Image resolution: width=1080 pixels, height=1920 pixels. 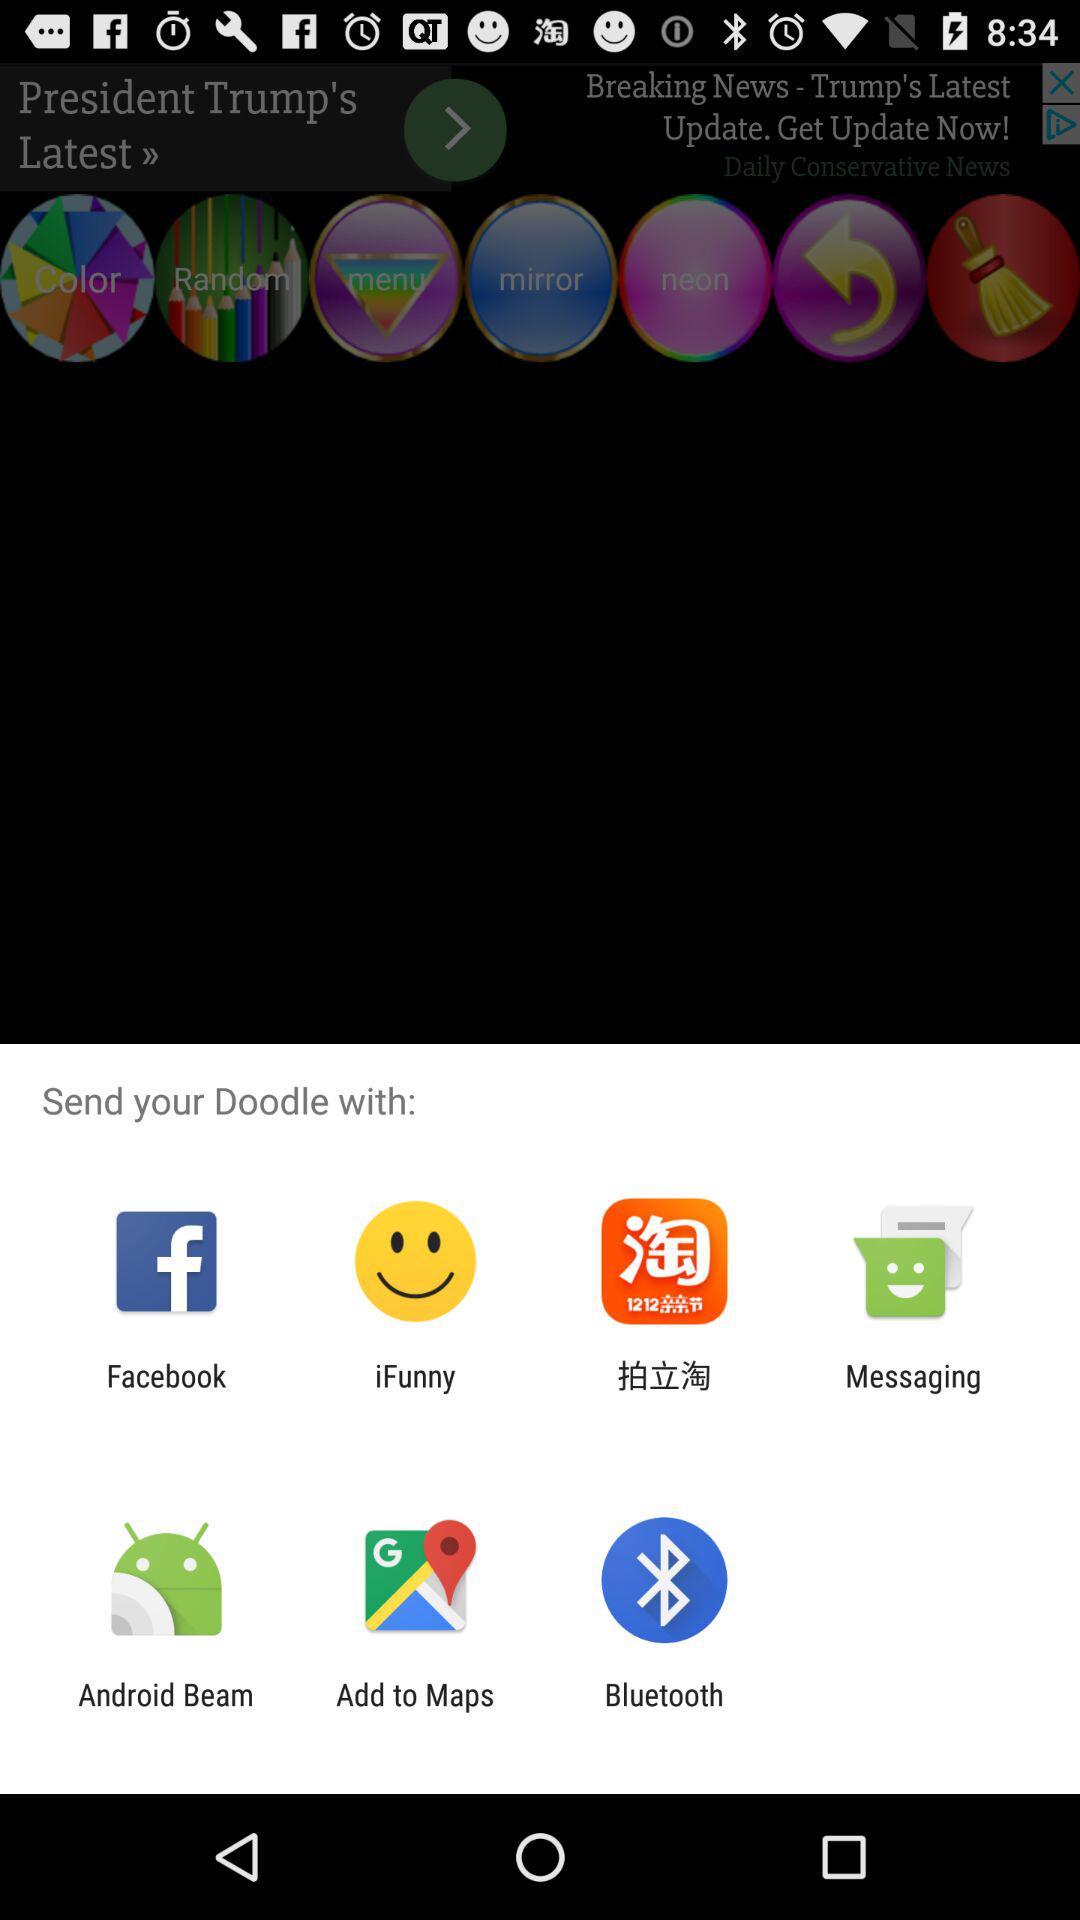 I want to click on swipe until the bluetooth app, so click(x=664, y=1712).